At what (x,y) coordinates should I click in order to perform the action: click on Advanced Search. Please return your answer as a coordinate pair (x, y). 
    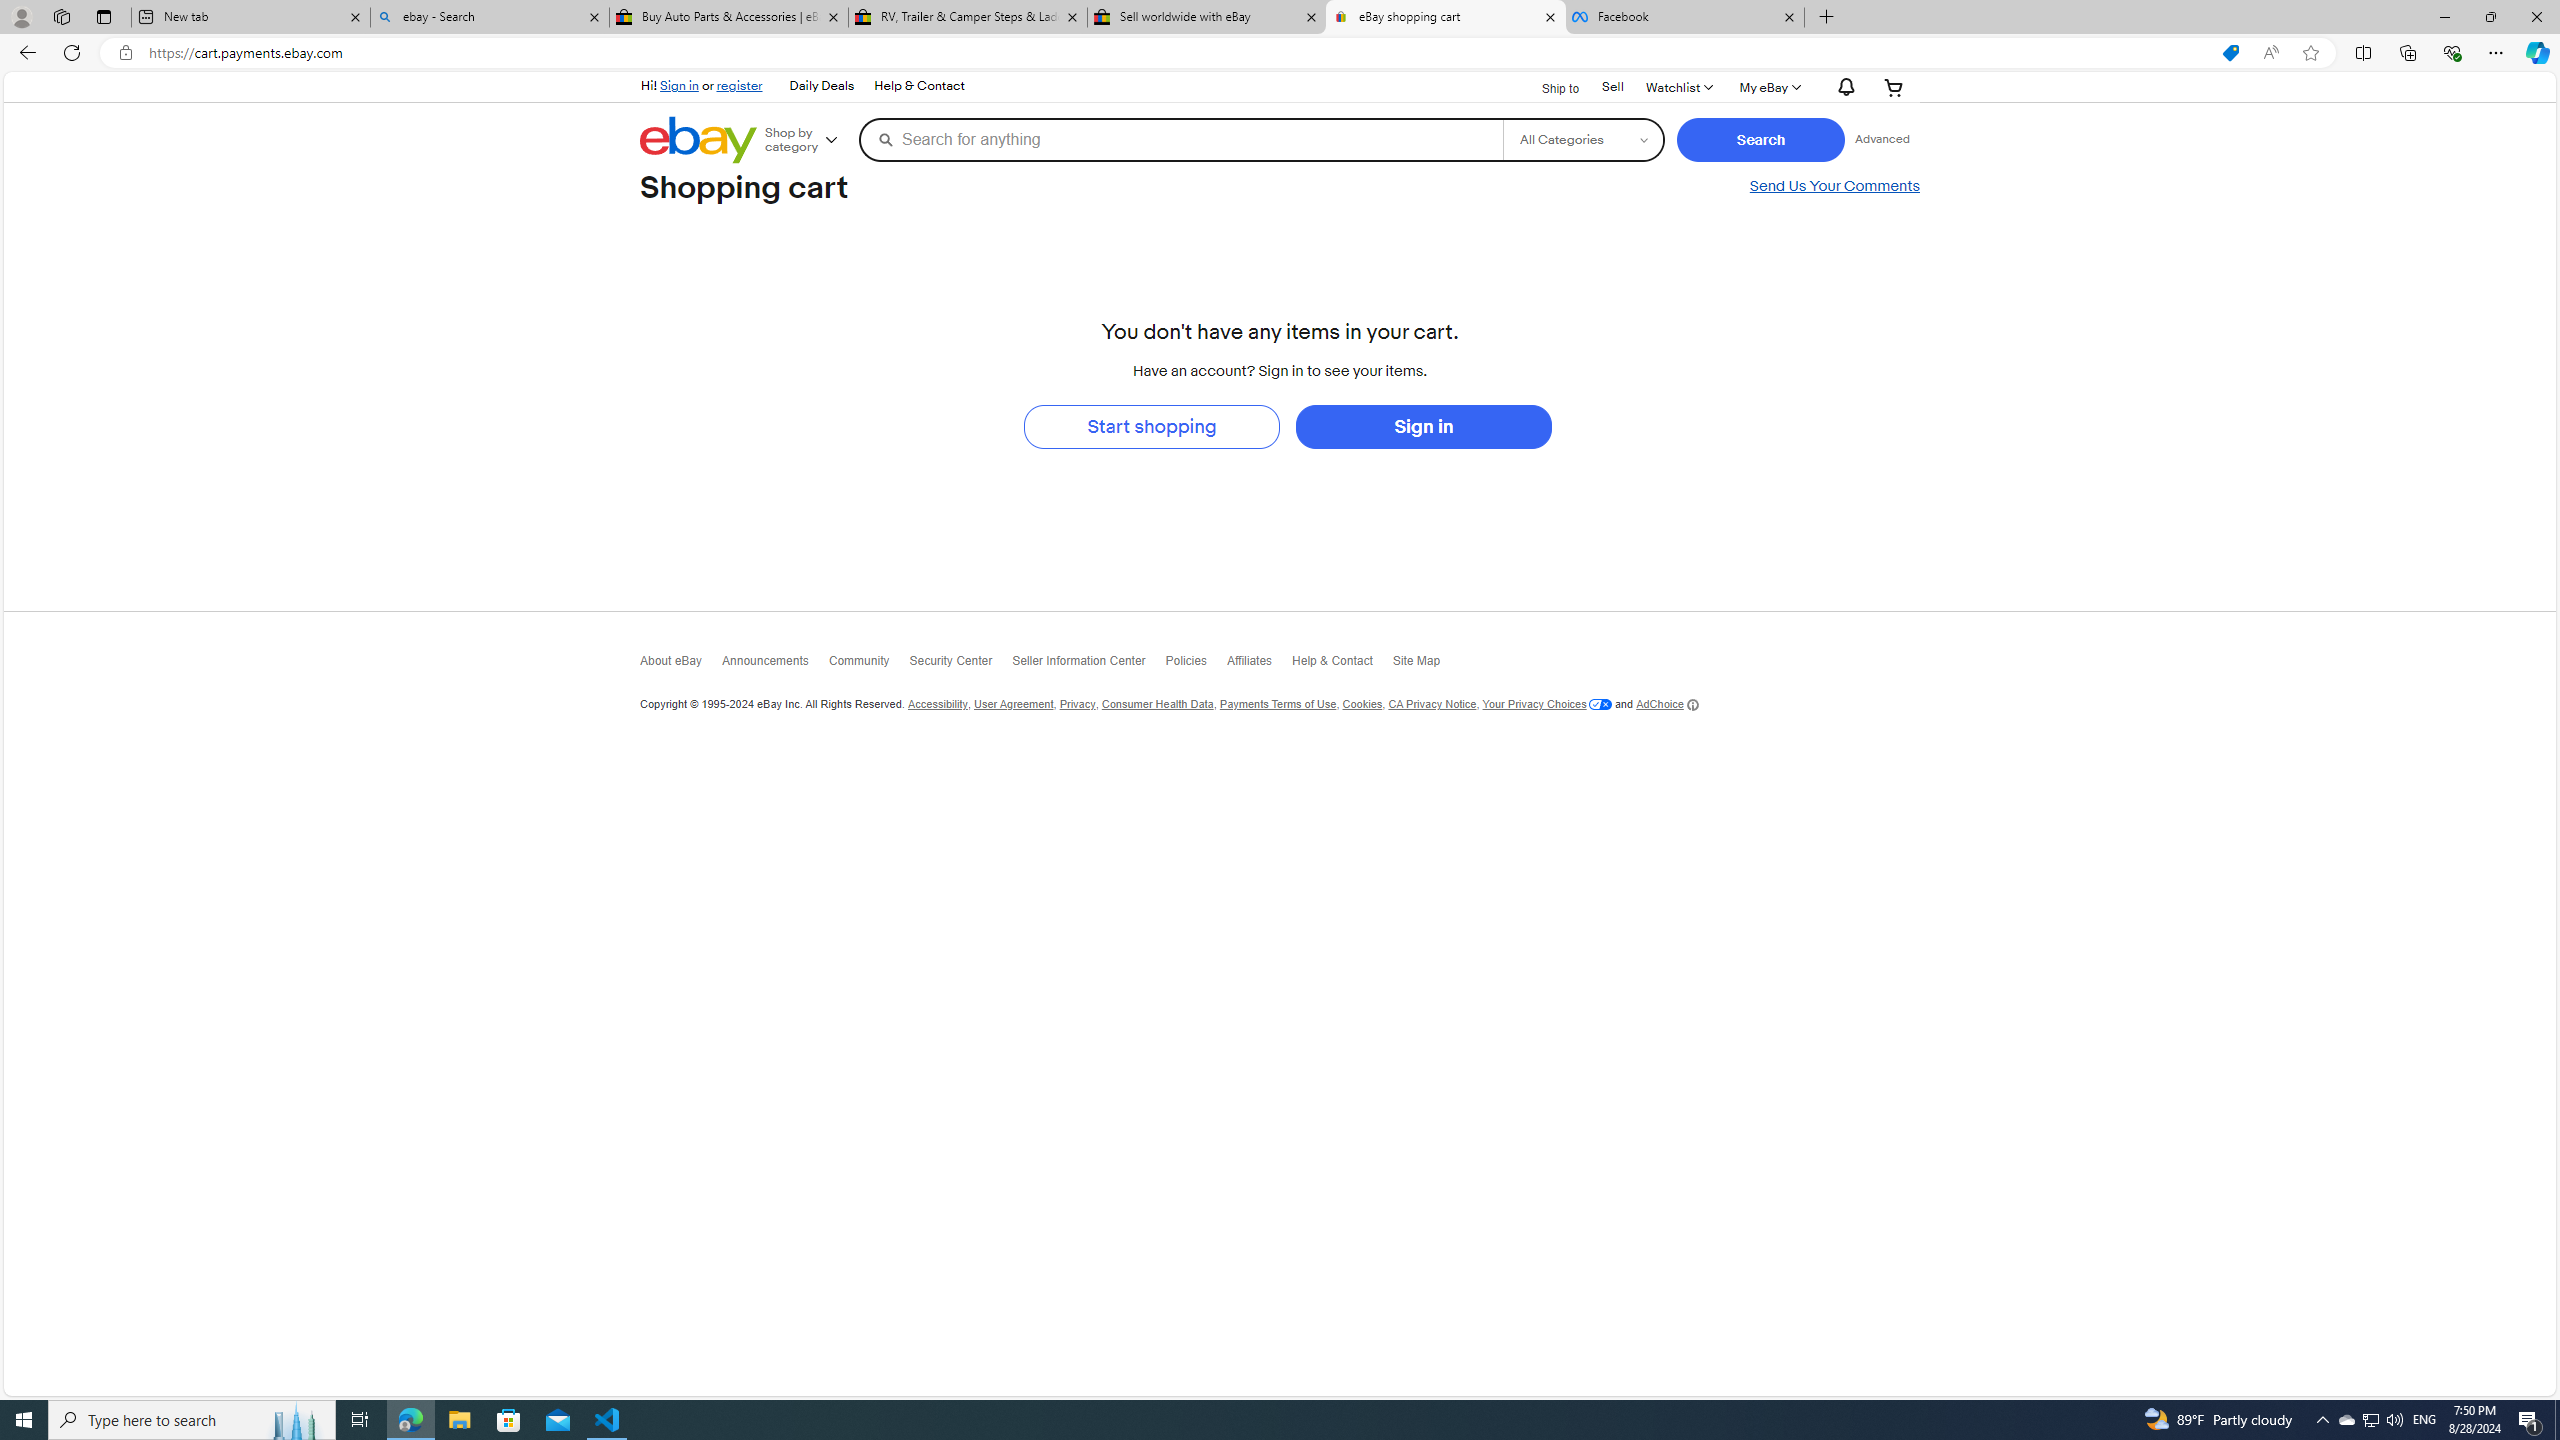
    Looking at the image, I should click on (1882, 139).